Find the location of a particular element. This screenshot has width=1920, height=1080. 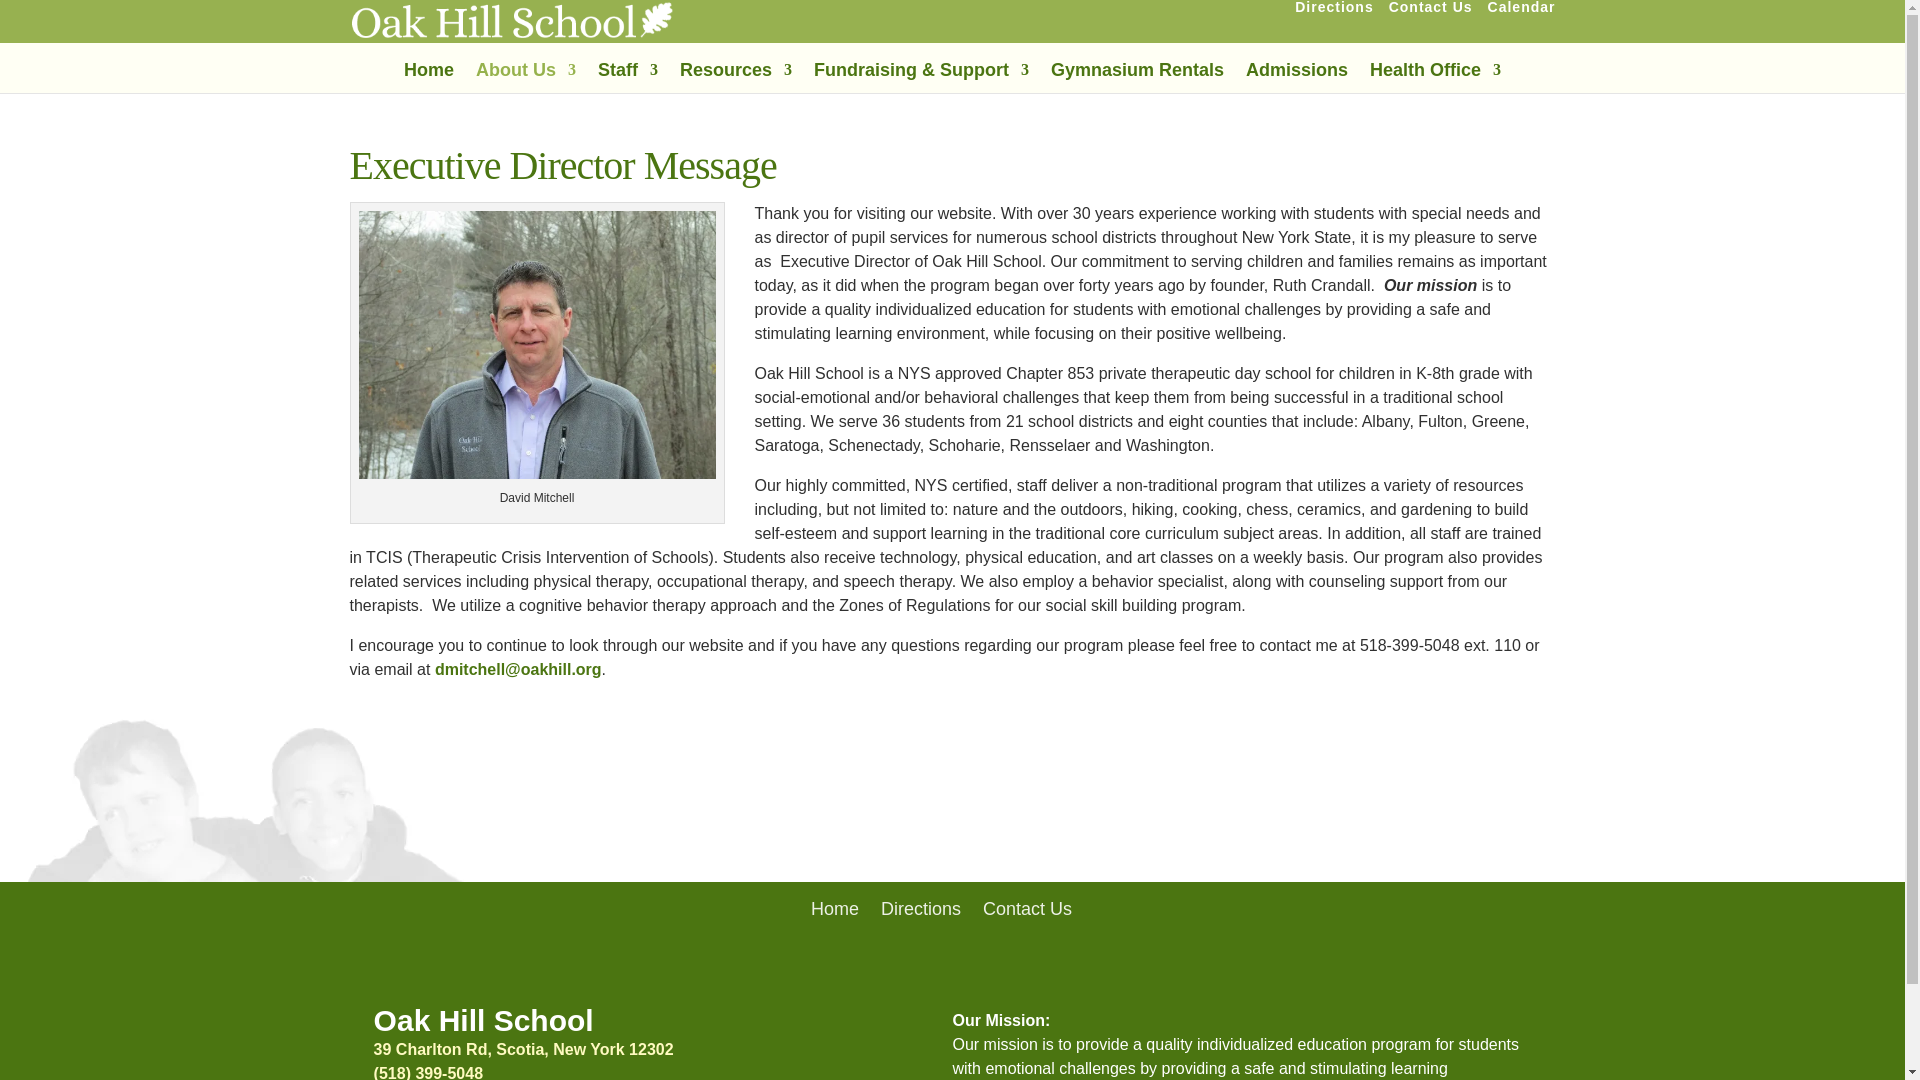

Admissions is located at coordinates (1296, 77).